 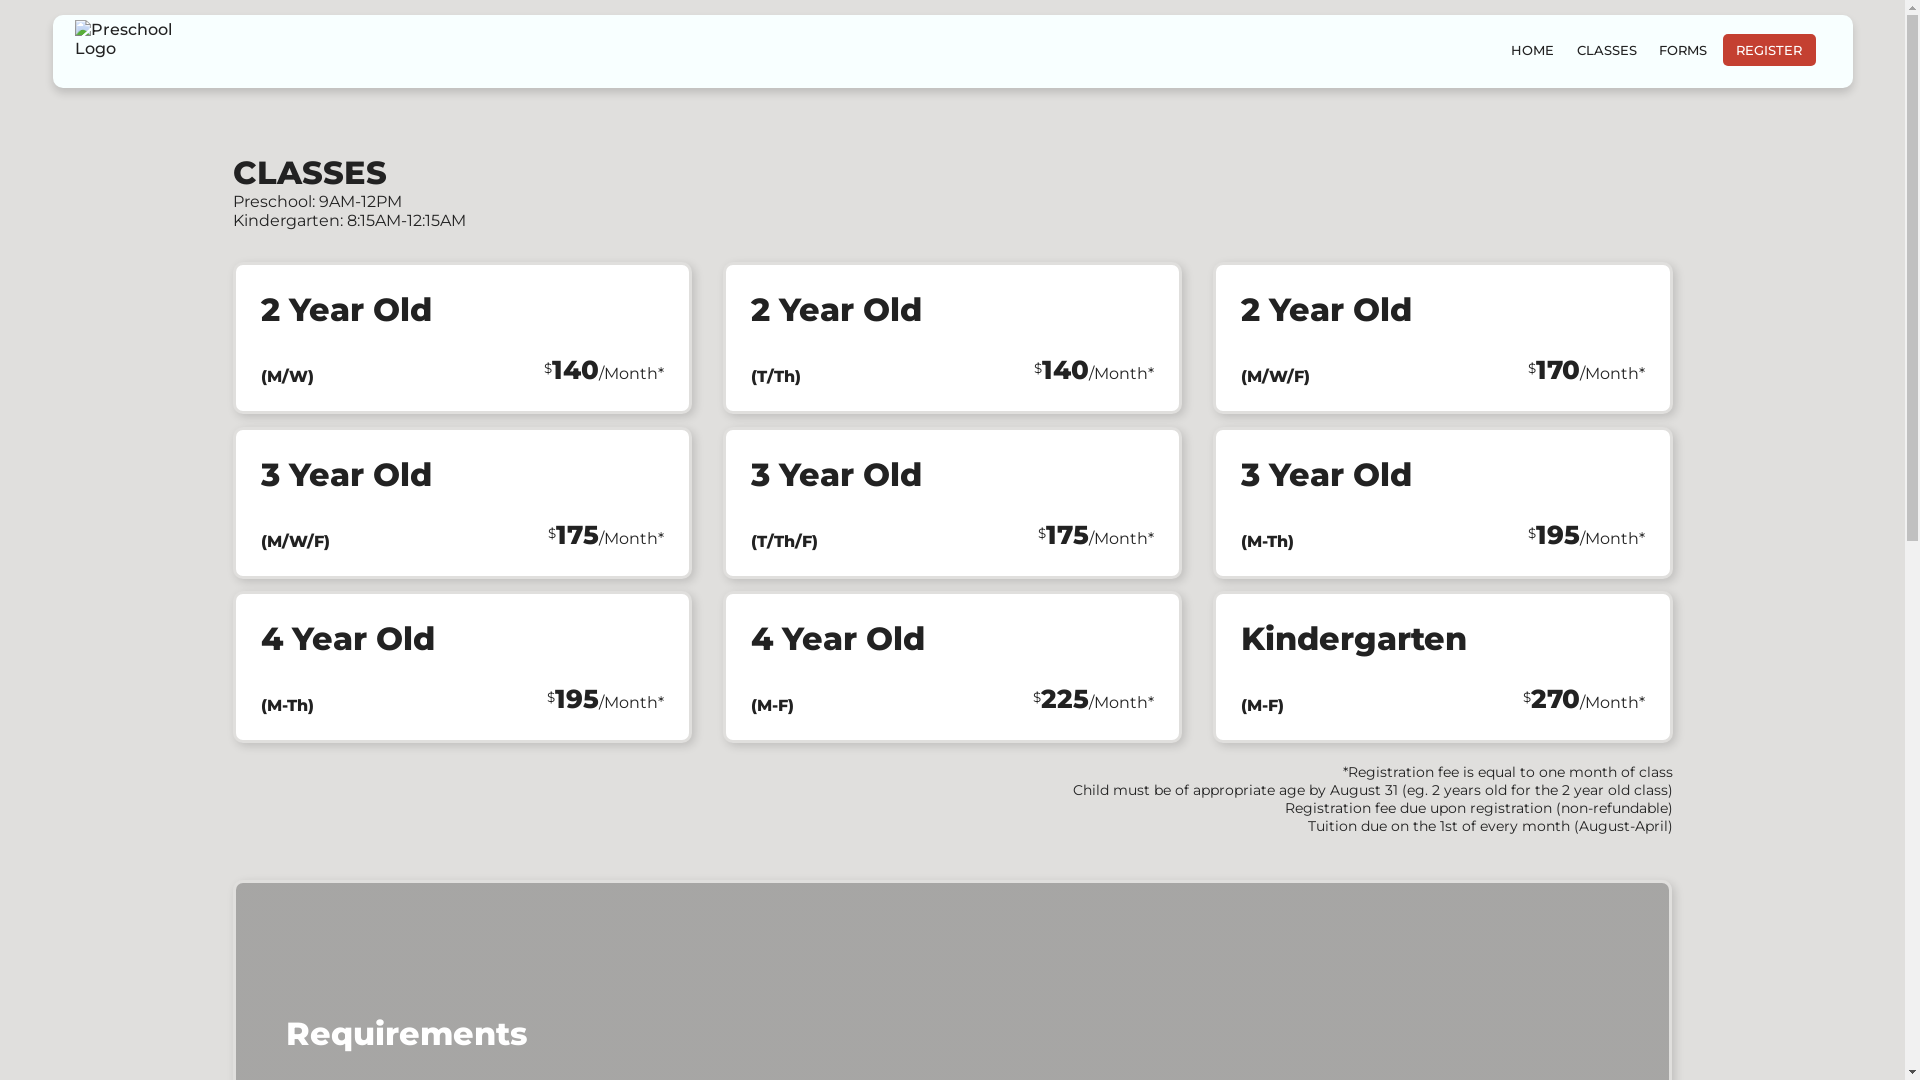 What do you see at coordinates (1532, 50) in the screenshot?
I see `HOME` at bounding box center [1532, 50].